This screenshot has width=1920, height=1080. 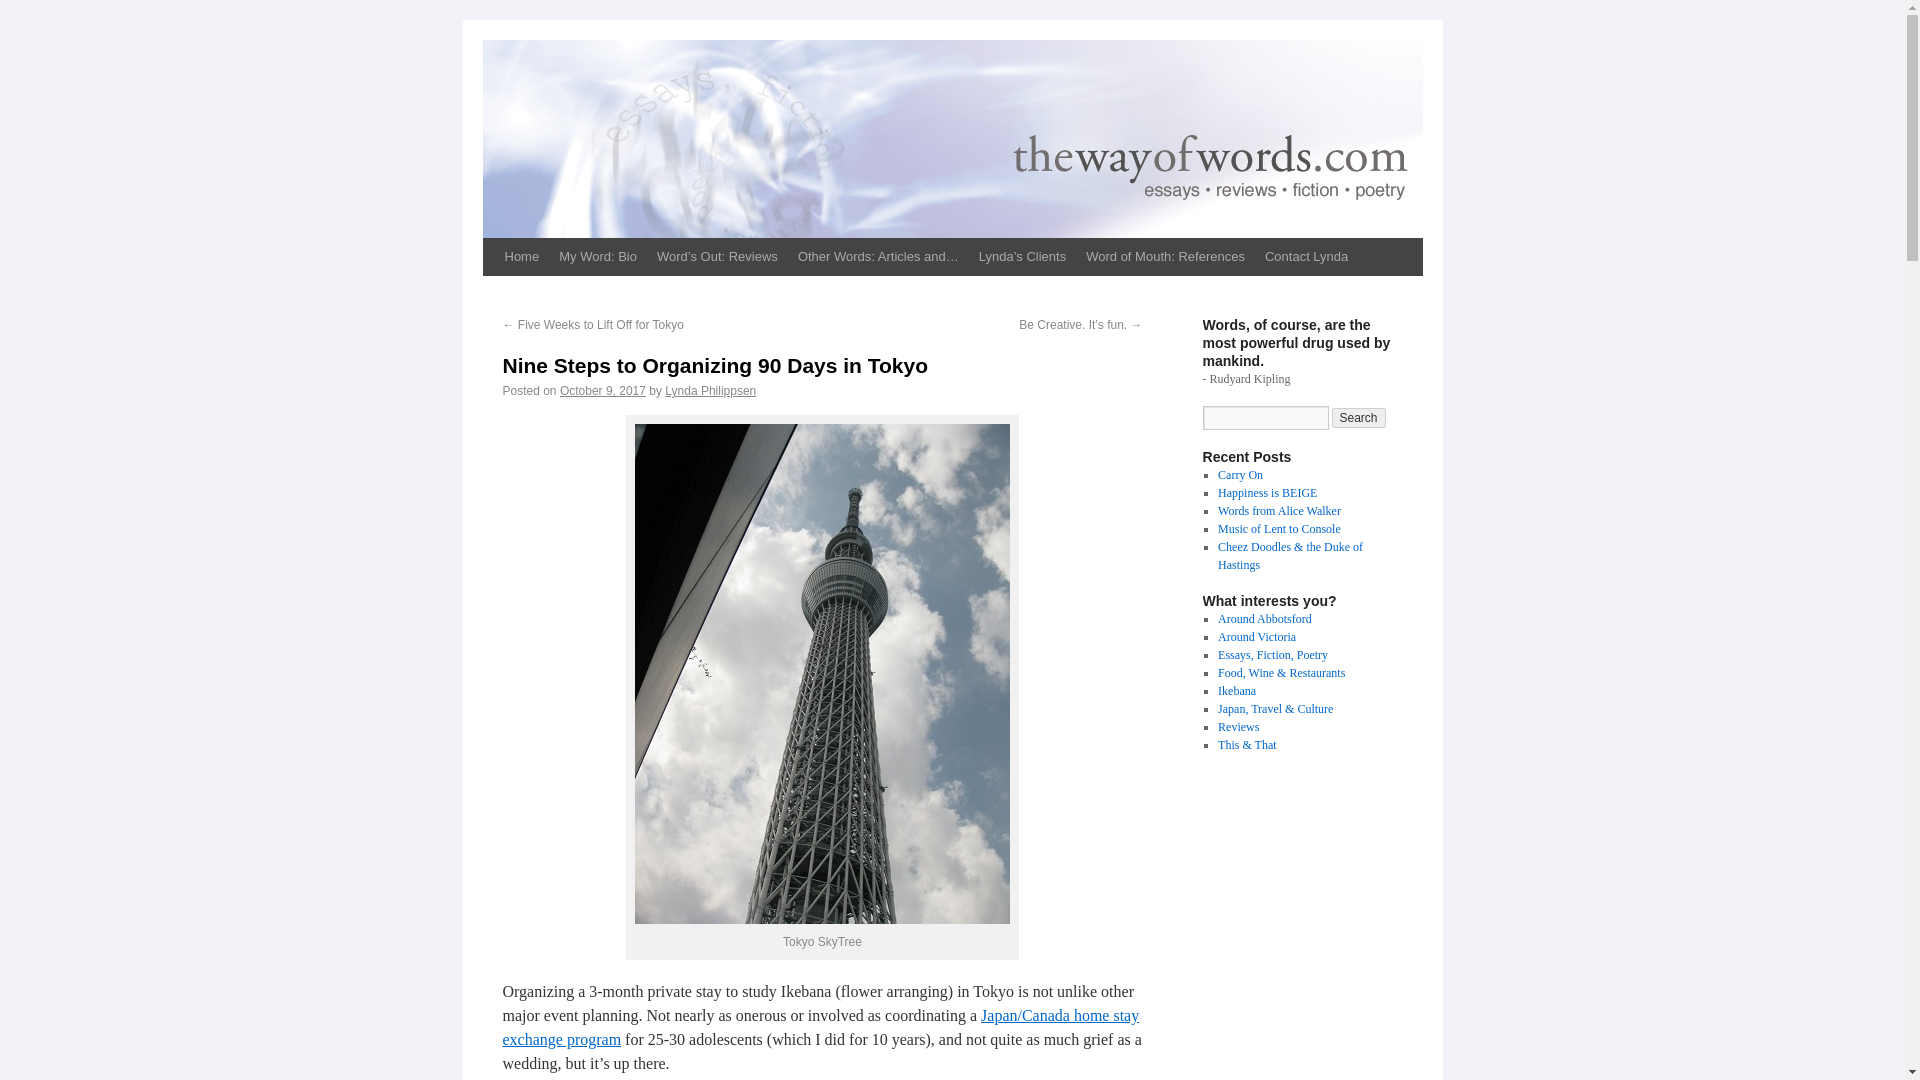 I want to click on Around Victoria, so click(x=1256, y=636).